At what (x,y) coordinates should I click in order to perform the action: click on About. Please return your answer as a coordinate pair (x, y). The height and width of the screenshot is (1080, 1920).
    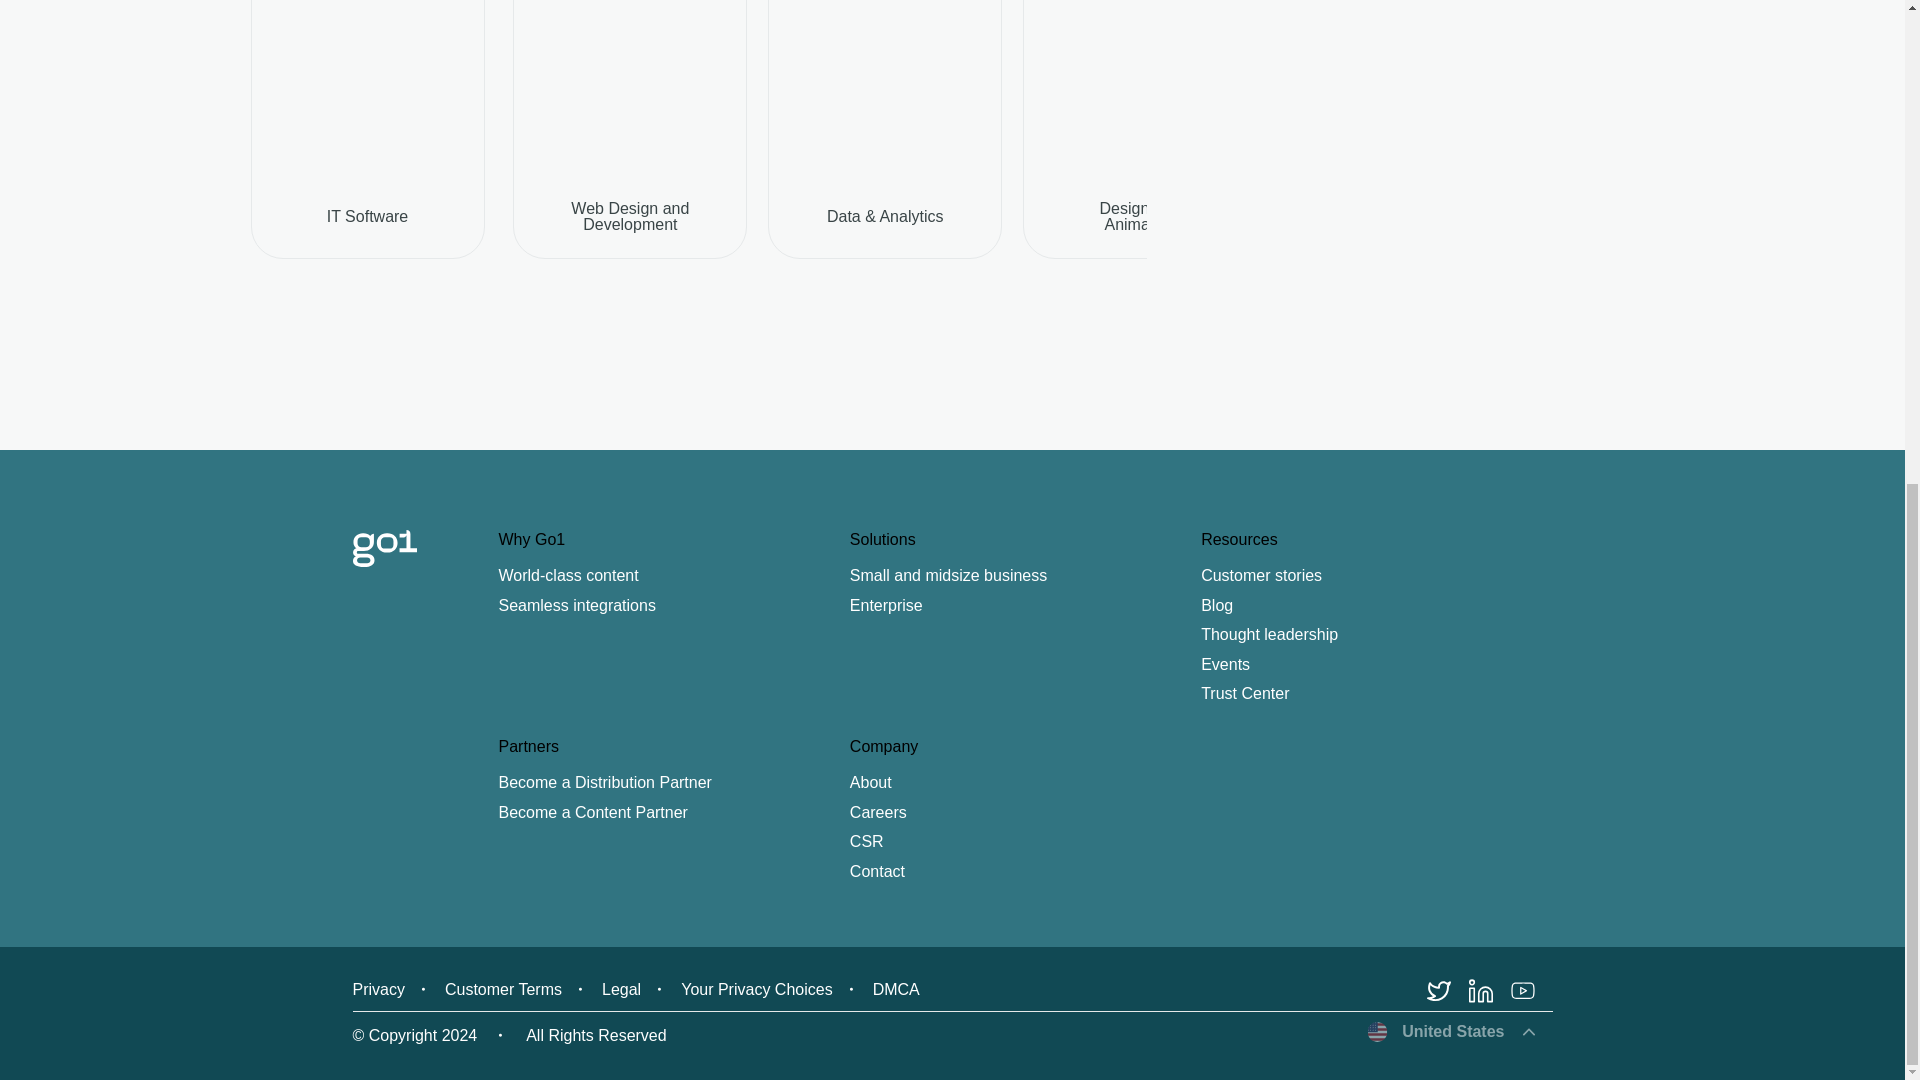
    Looking at the image, I should click on (1026, 782).